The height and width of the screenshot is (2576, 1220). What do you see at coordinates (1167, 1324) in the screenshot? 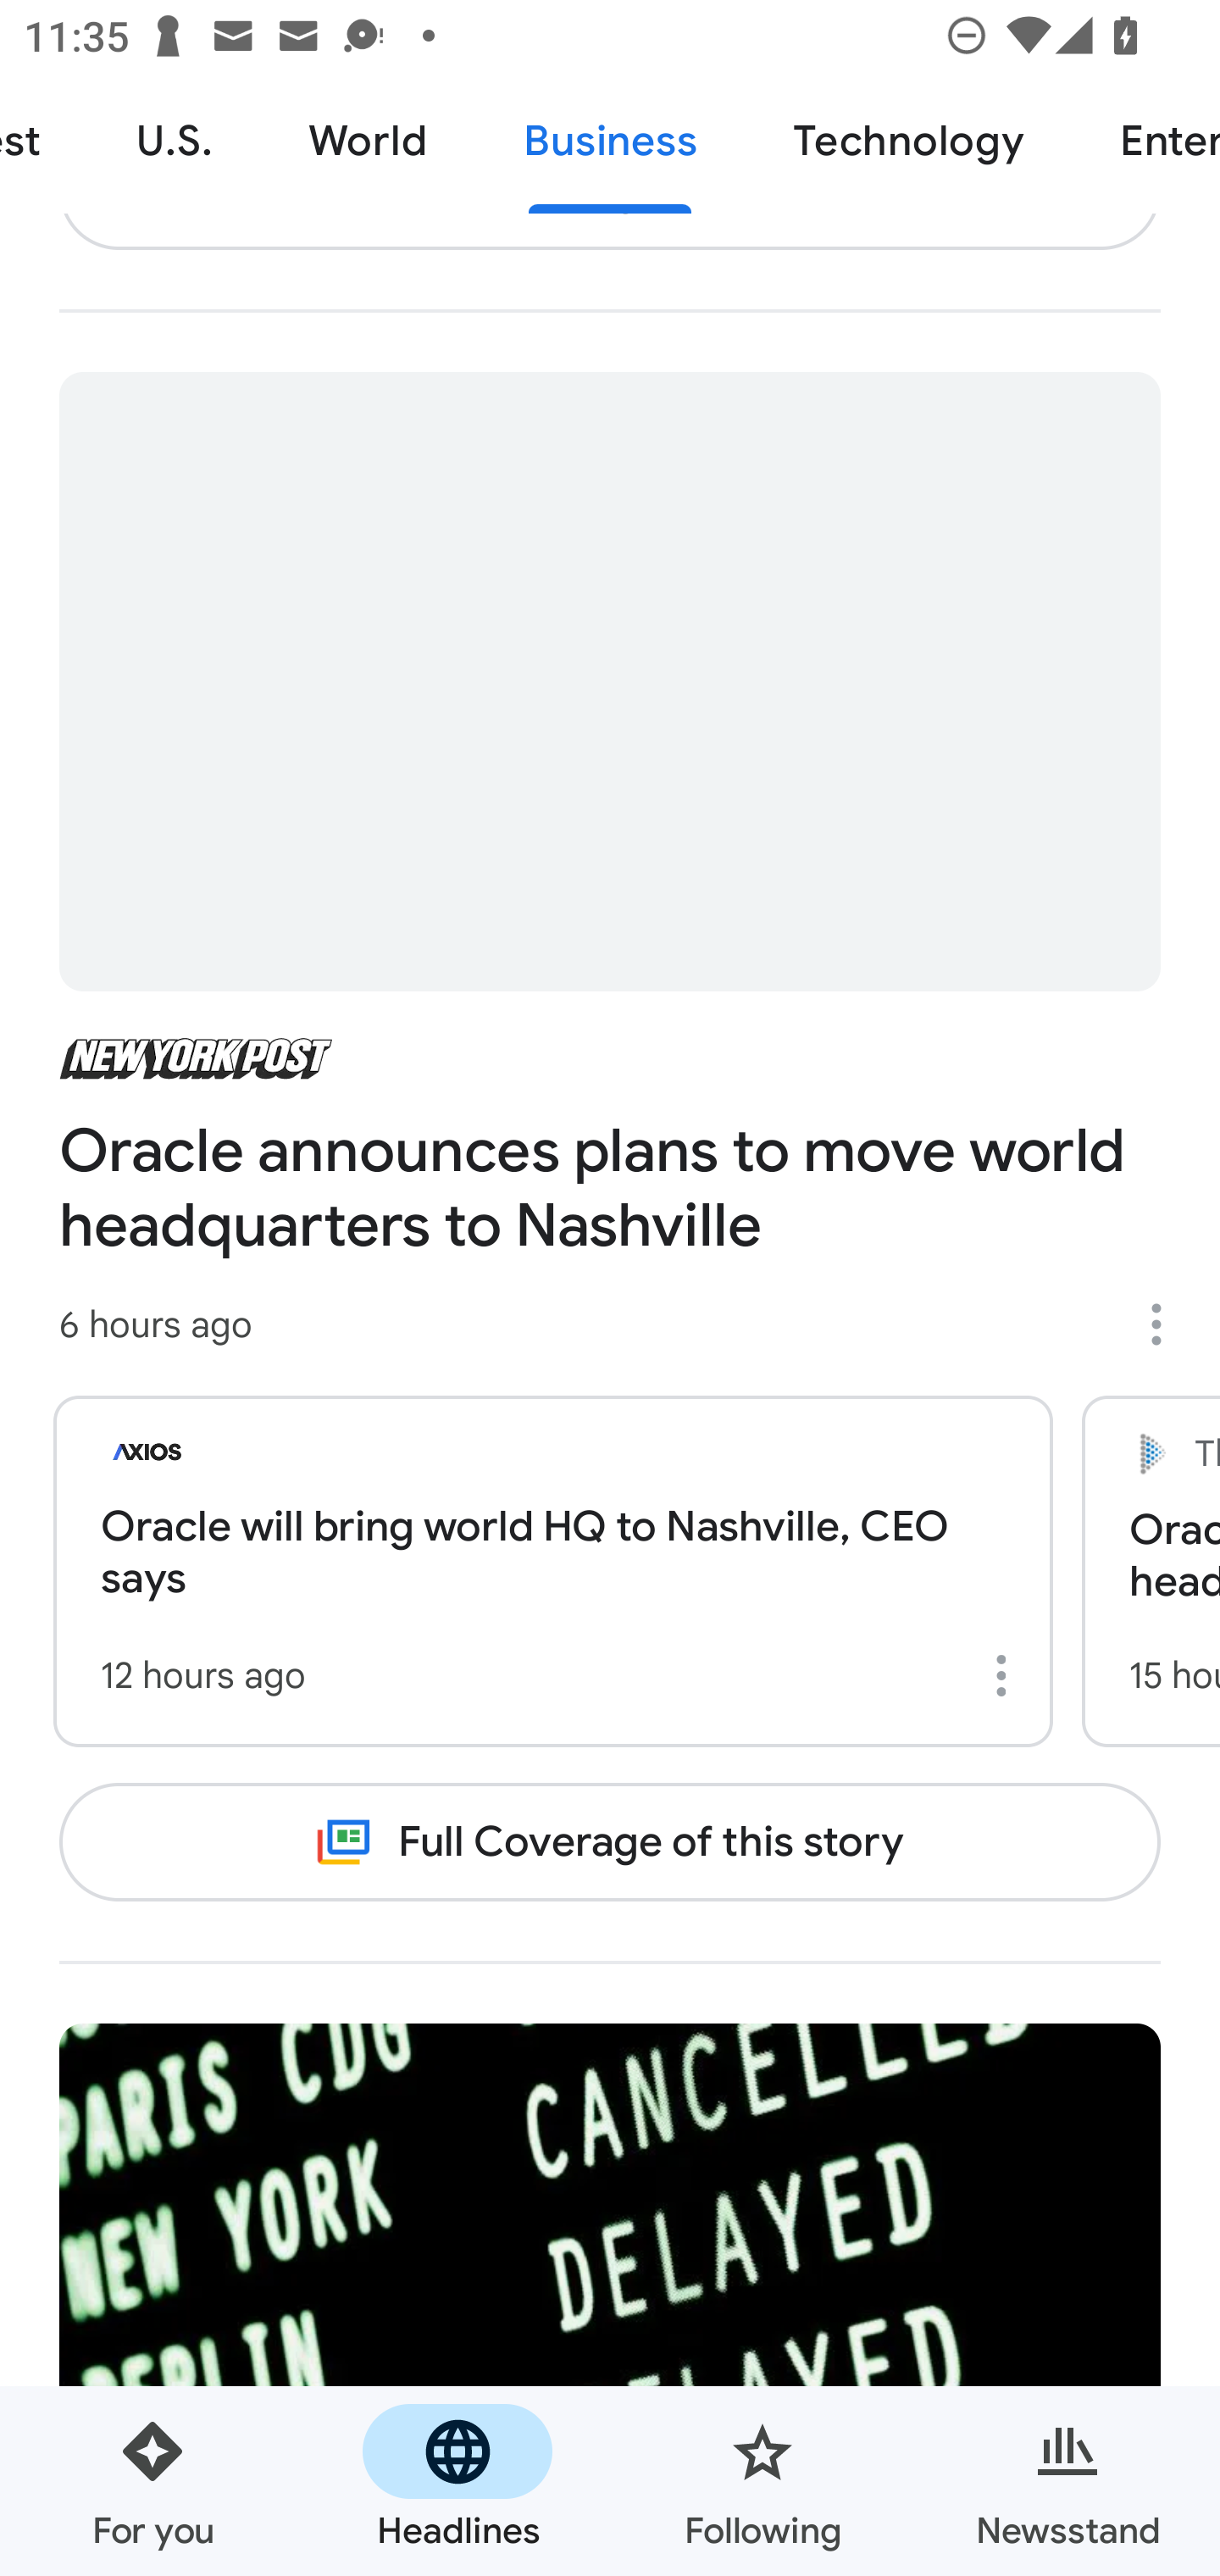
I see `More options` at bounding box center [1167, 1324].